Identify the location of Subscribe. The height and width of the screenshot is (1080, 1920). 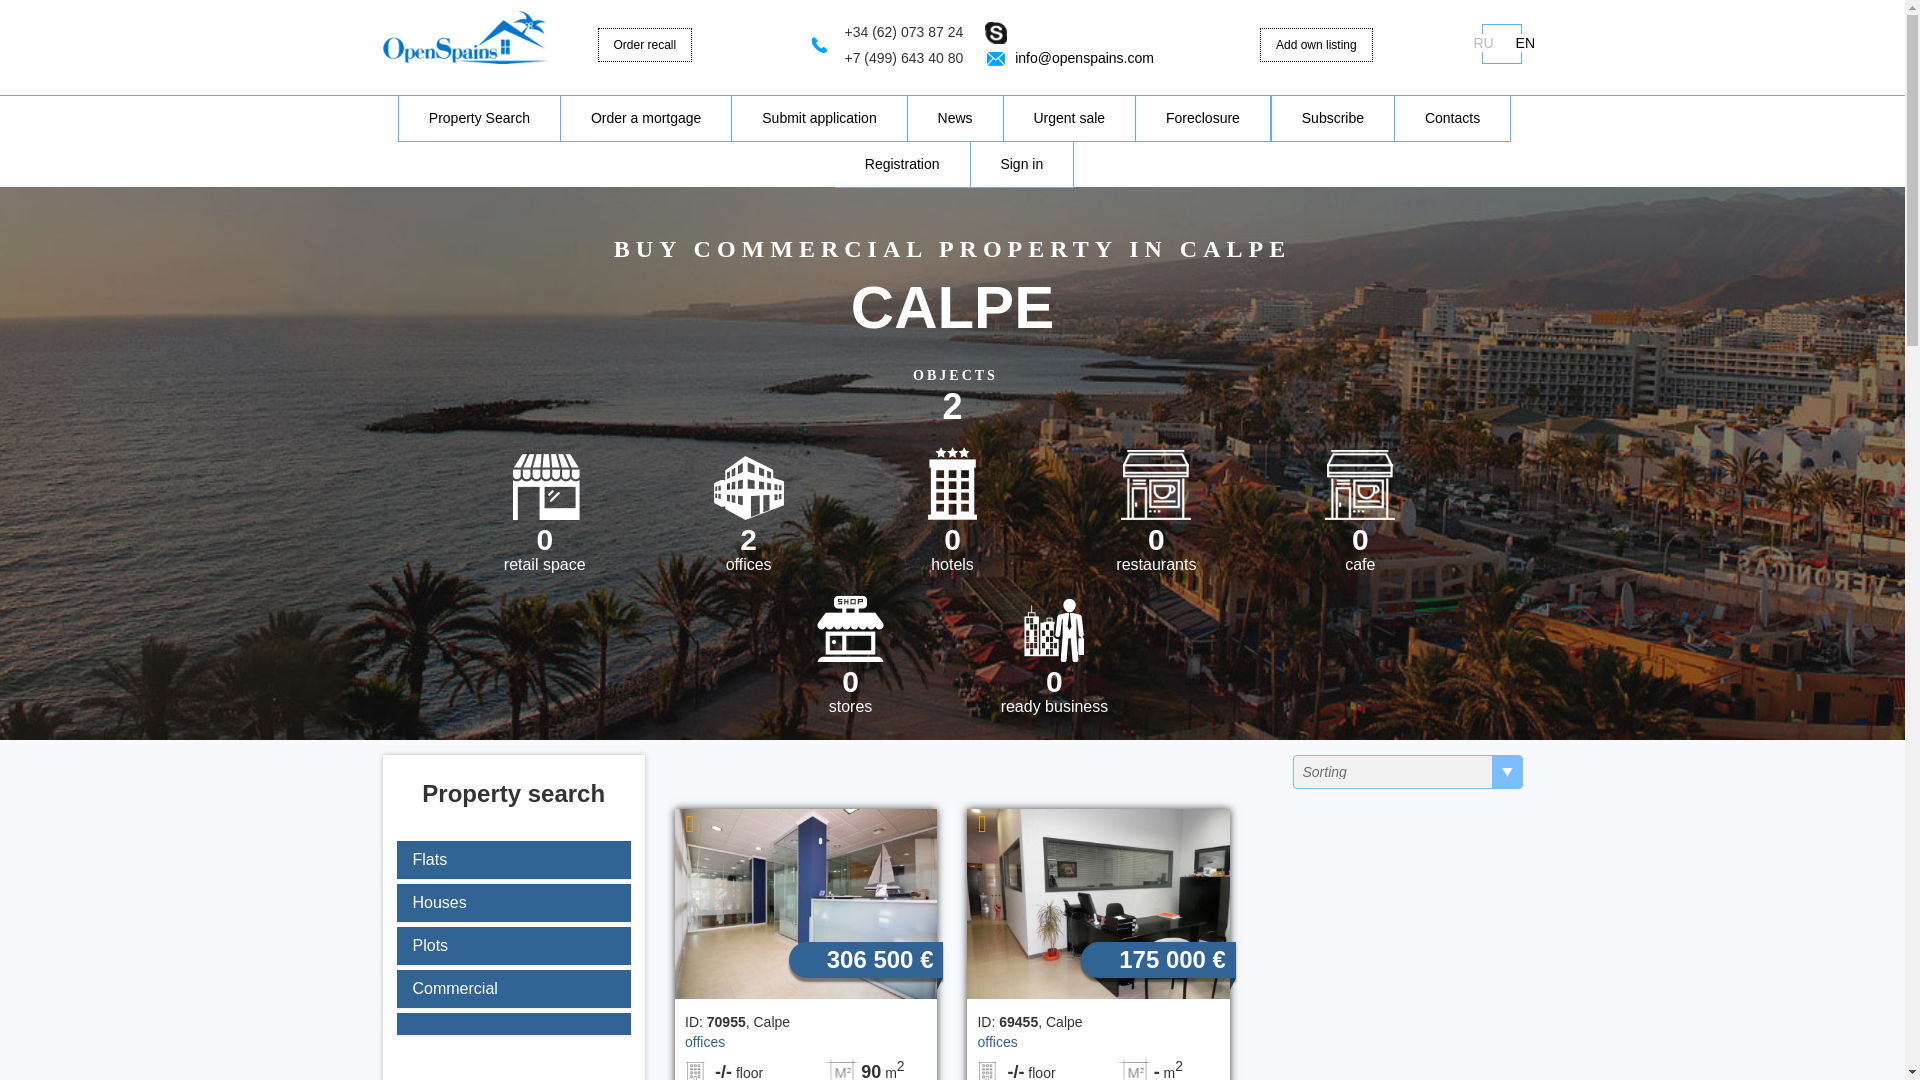
(1333, 118).